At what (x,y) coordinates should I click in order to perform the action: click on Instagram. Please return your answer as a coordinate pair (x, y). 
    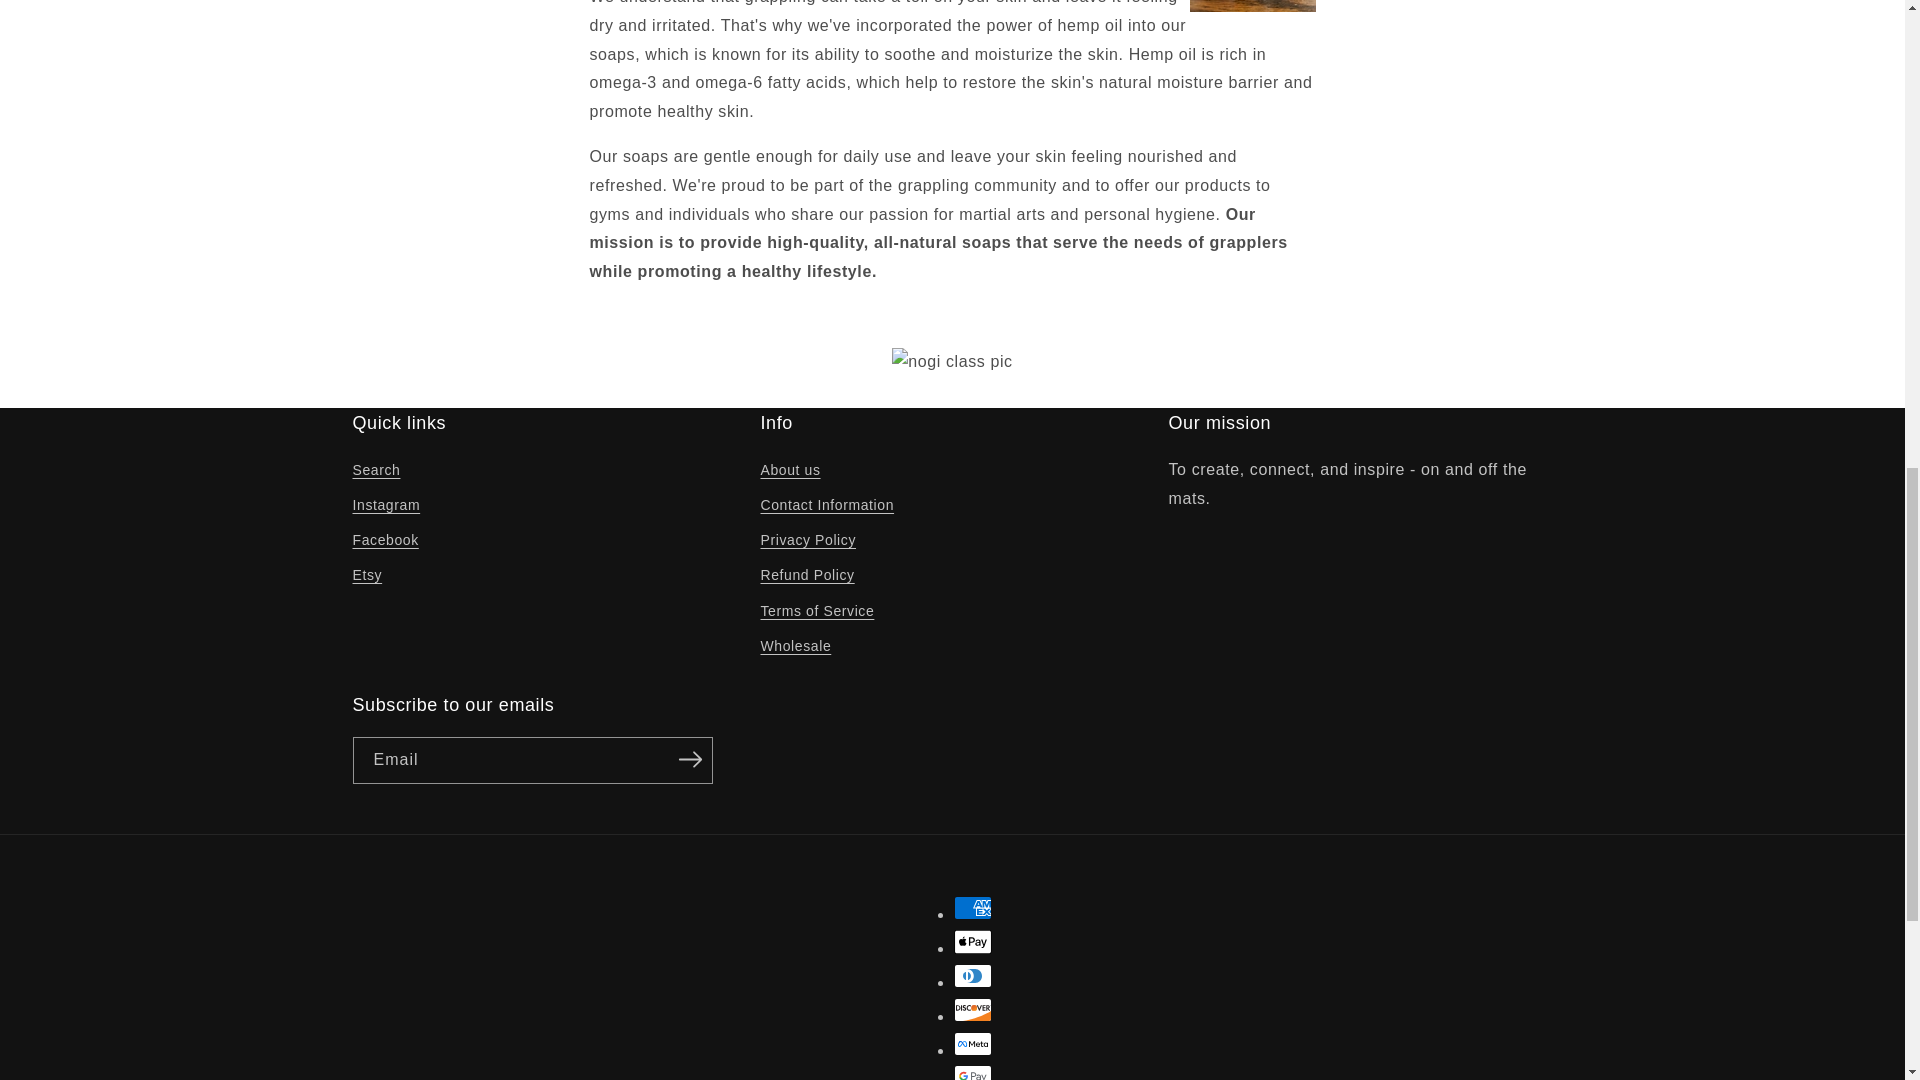
    Looking at the image, I should click on (386, 505).